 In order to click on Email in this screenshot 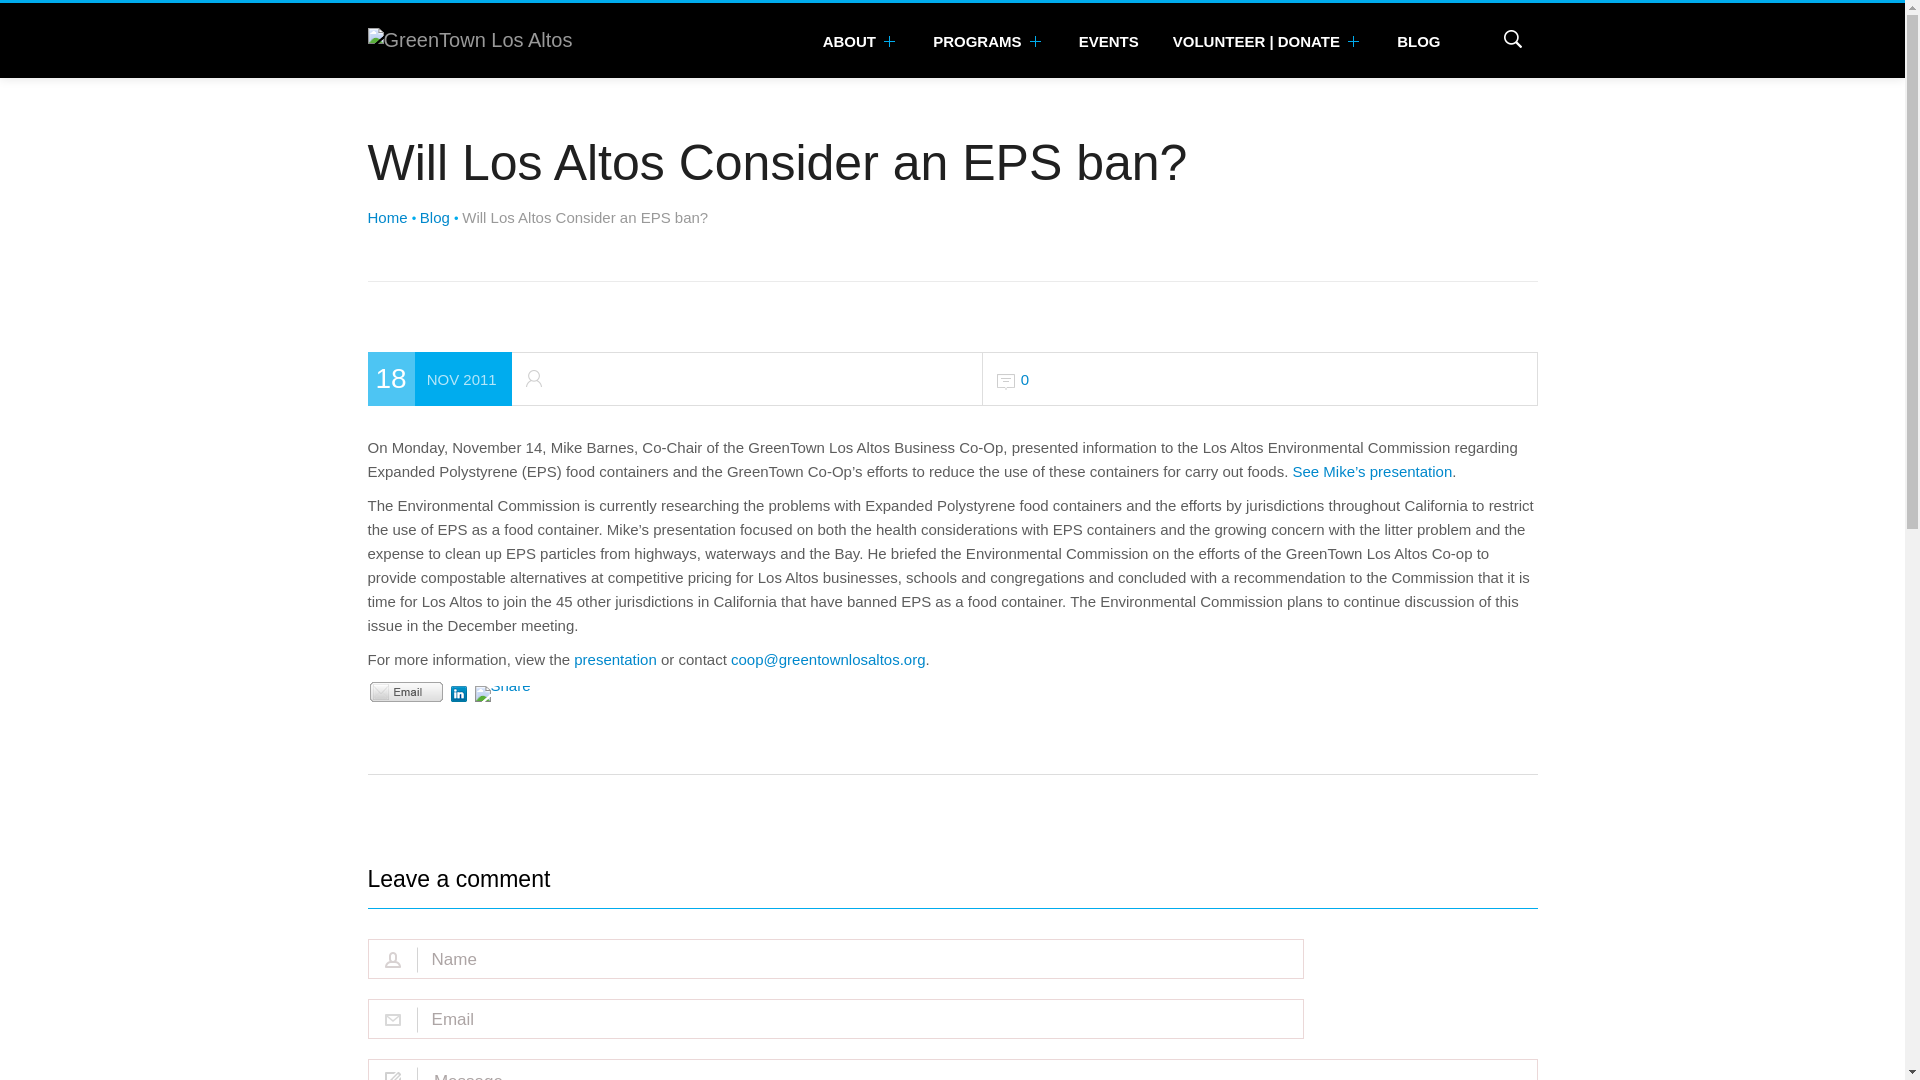, I will do `click(842, 1020)`.